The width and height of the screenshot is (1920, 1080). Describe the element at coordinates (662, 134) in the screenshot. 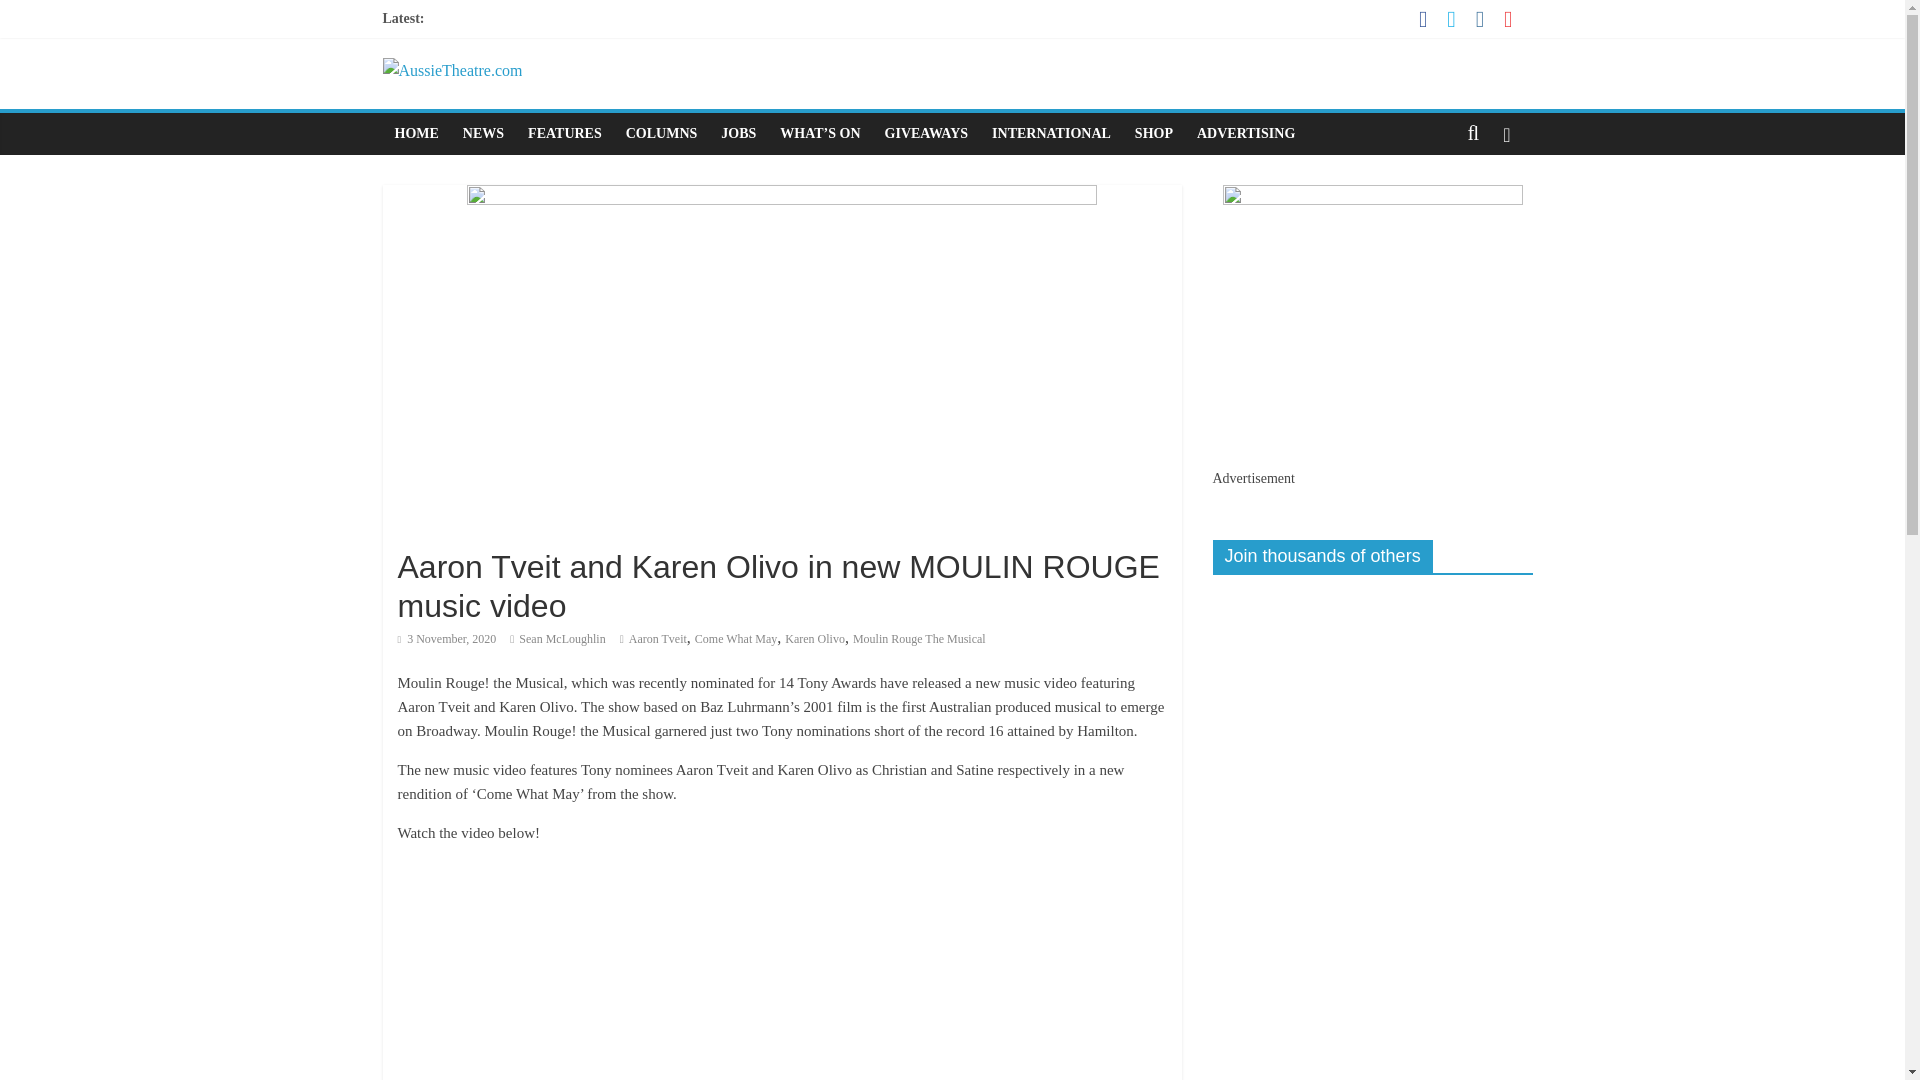

I see `COLUMNS` at that location.